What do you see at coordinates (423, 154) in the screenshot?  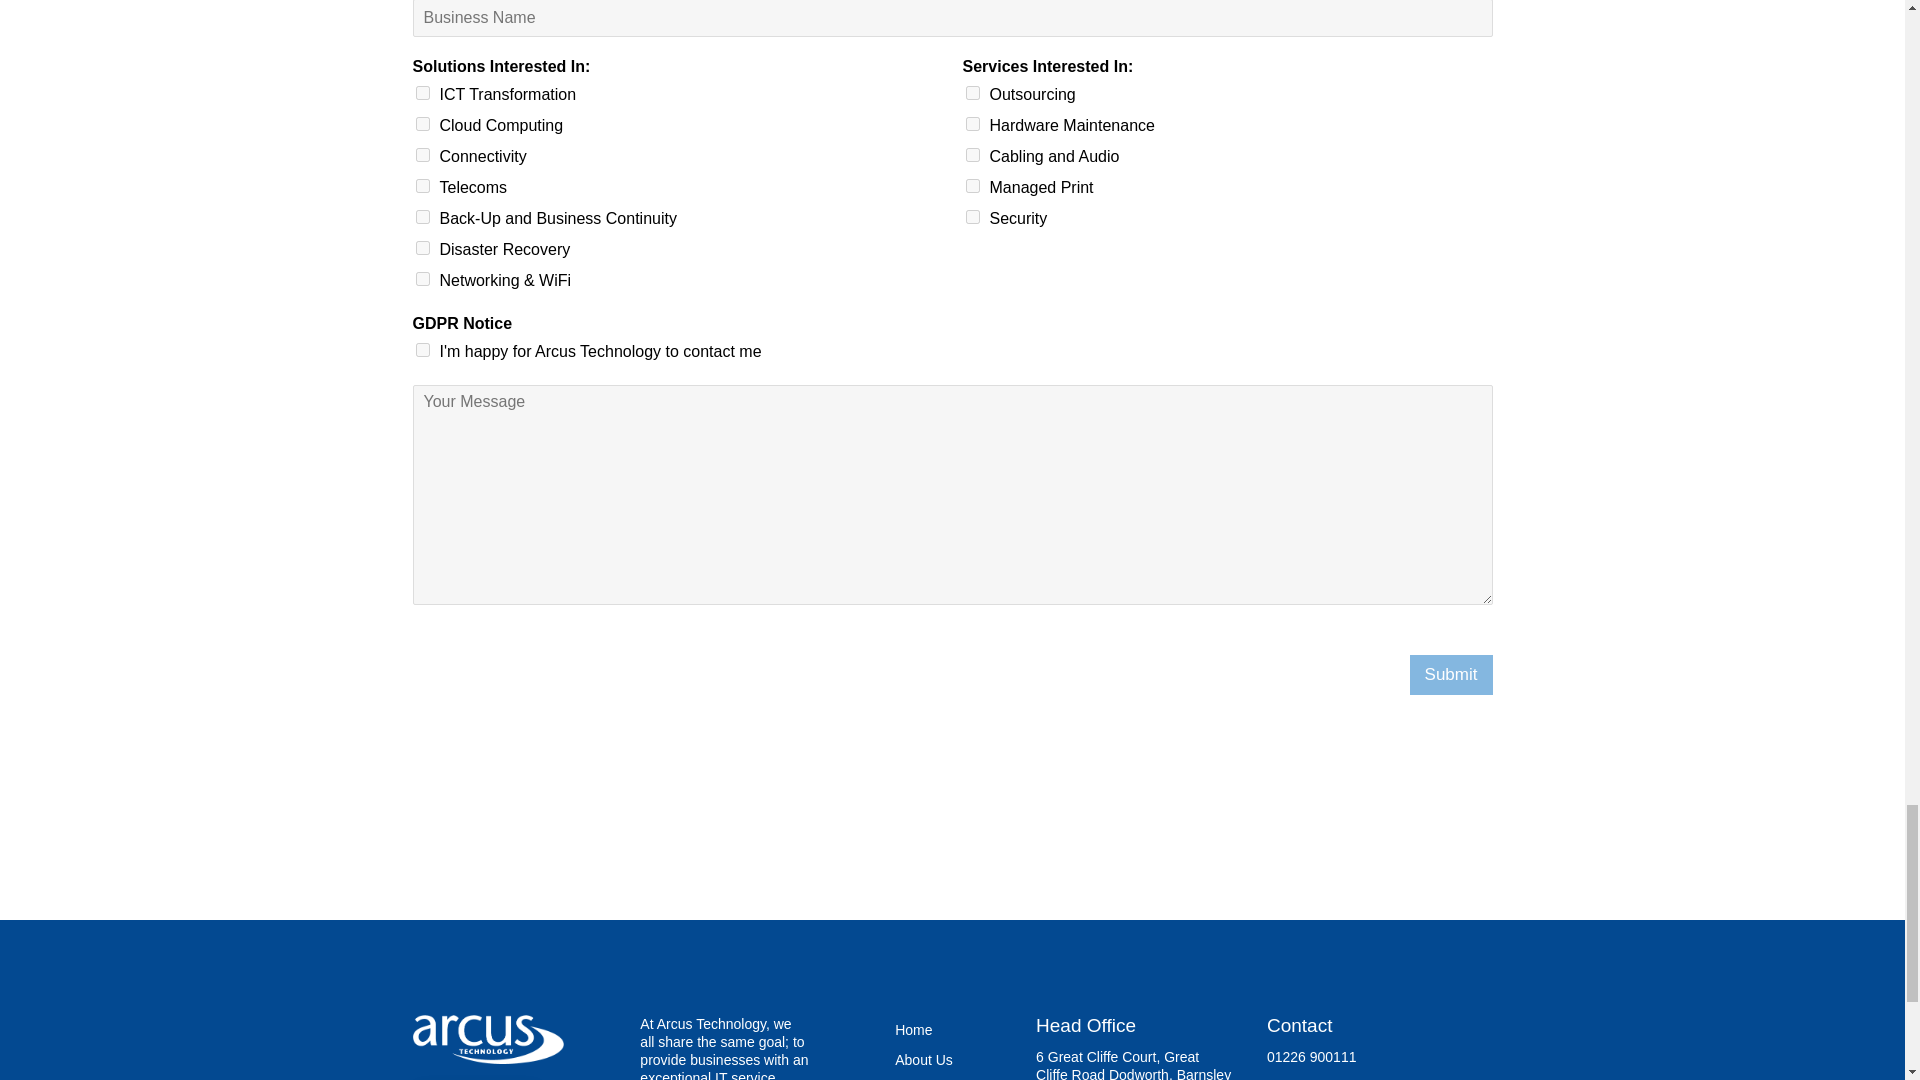 I see `Connectivity` at bounding box center [423, 154].